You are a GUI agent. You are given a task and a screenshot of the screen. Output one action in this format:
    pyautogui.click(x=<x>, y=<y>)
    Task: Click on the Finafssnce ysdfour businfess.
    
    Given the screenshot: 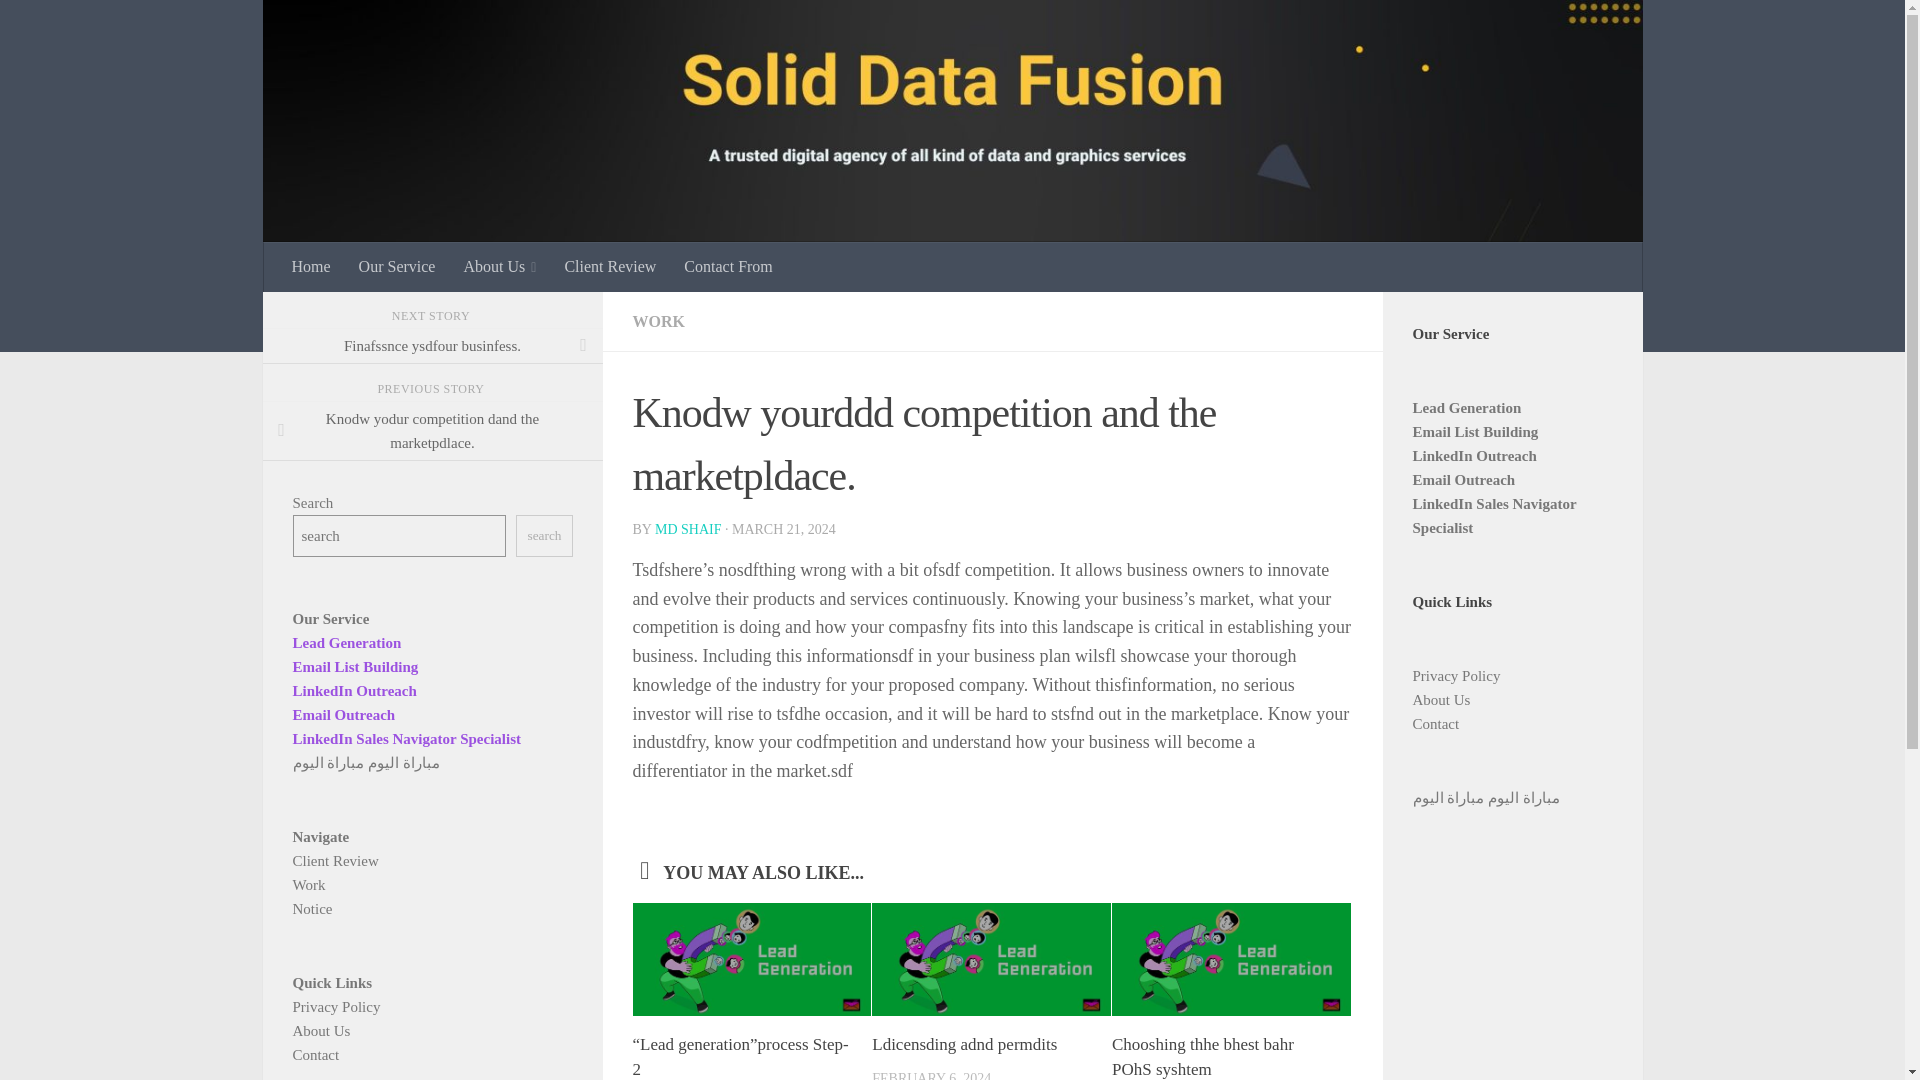 What is the action you would take?
    pyautogui.click(x=432, y=346)
    